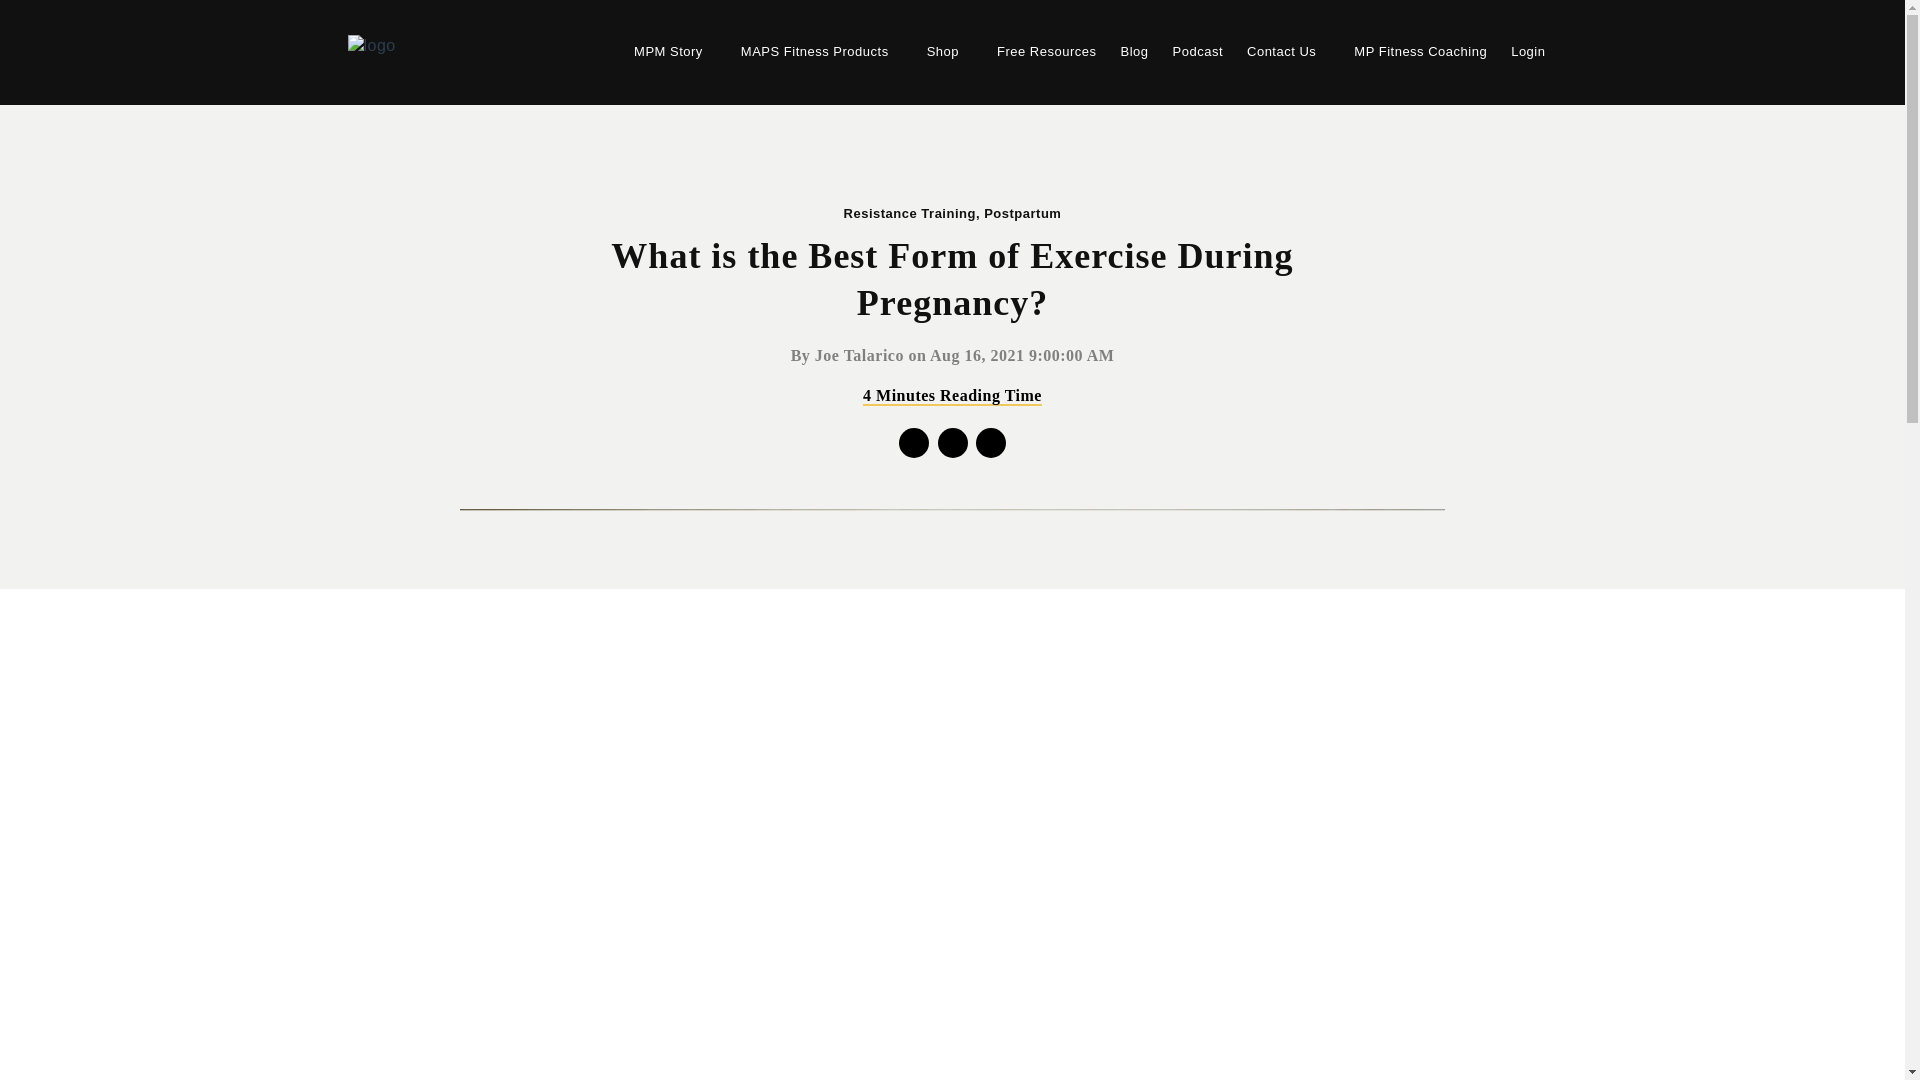  What do you see at coordinates (371, 46) in the screenshot?
I see `logo` at bounding box center [371, 46].